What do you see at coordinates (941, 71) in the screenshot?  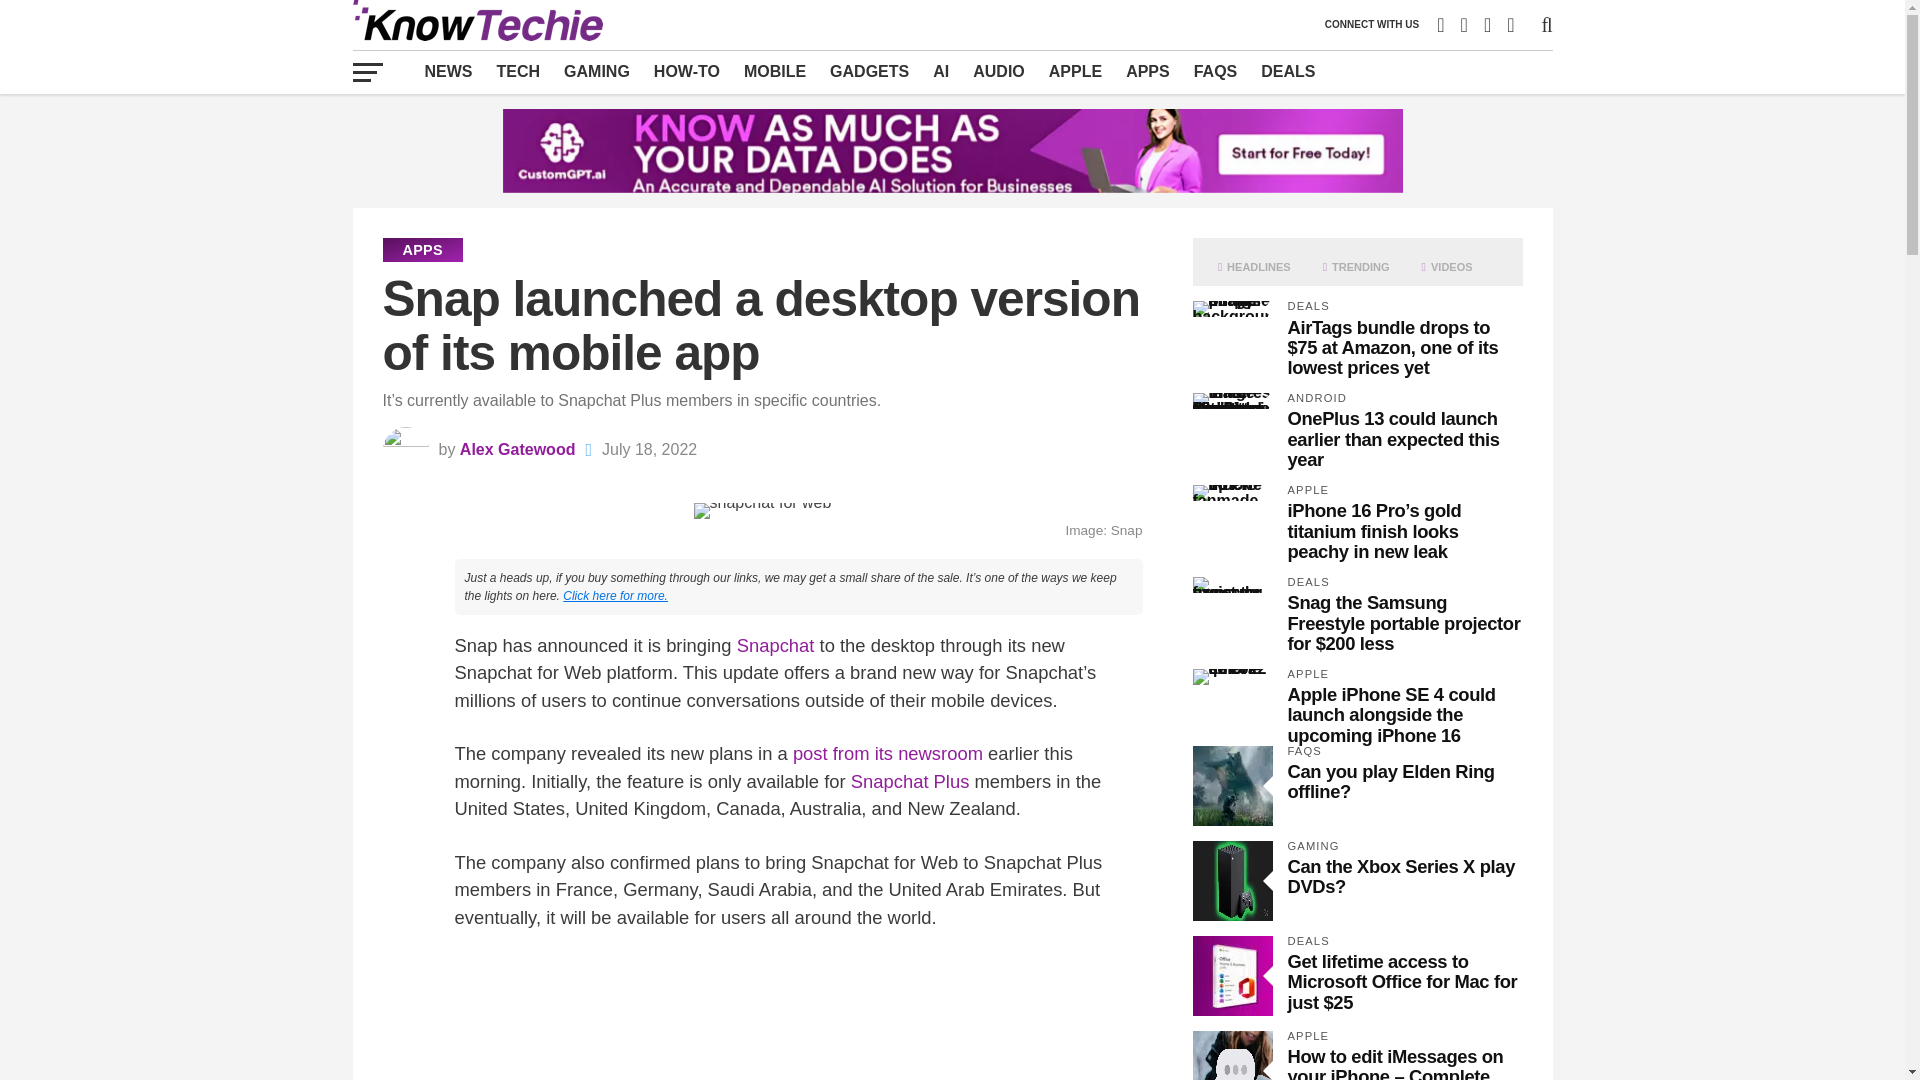 I see `AI` at bounding box center [941, 71].